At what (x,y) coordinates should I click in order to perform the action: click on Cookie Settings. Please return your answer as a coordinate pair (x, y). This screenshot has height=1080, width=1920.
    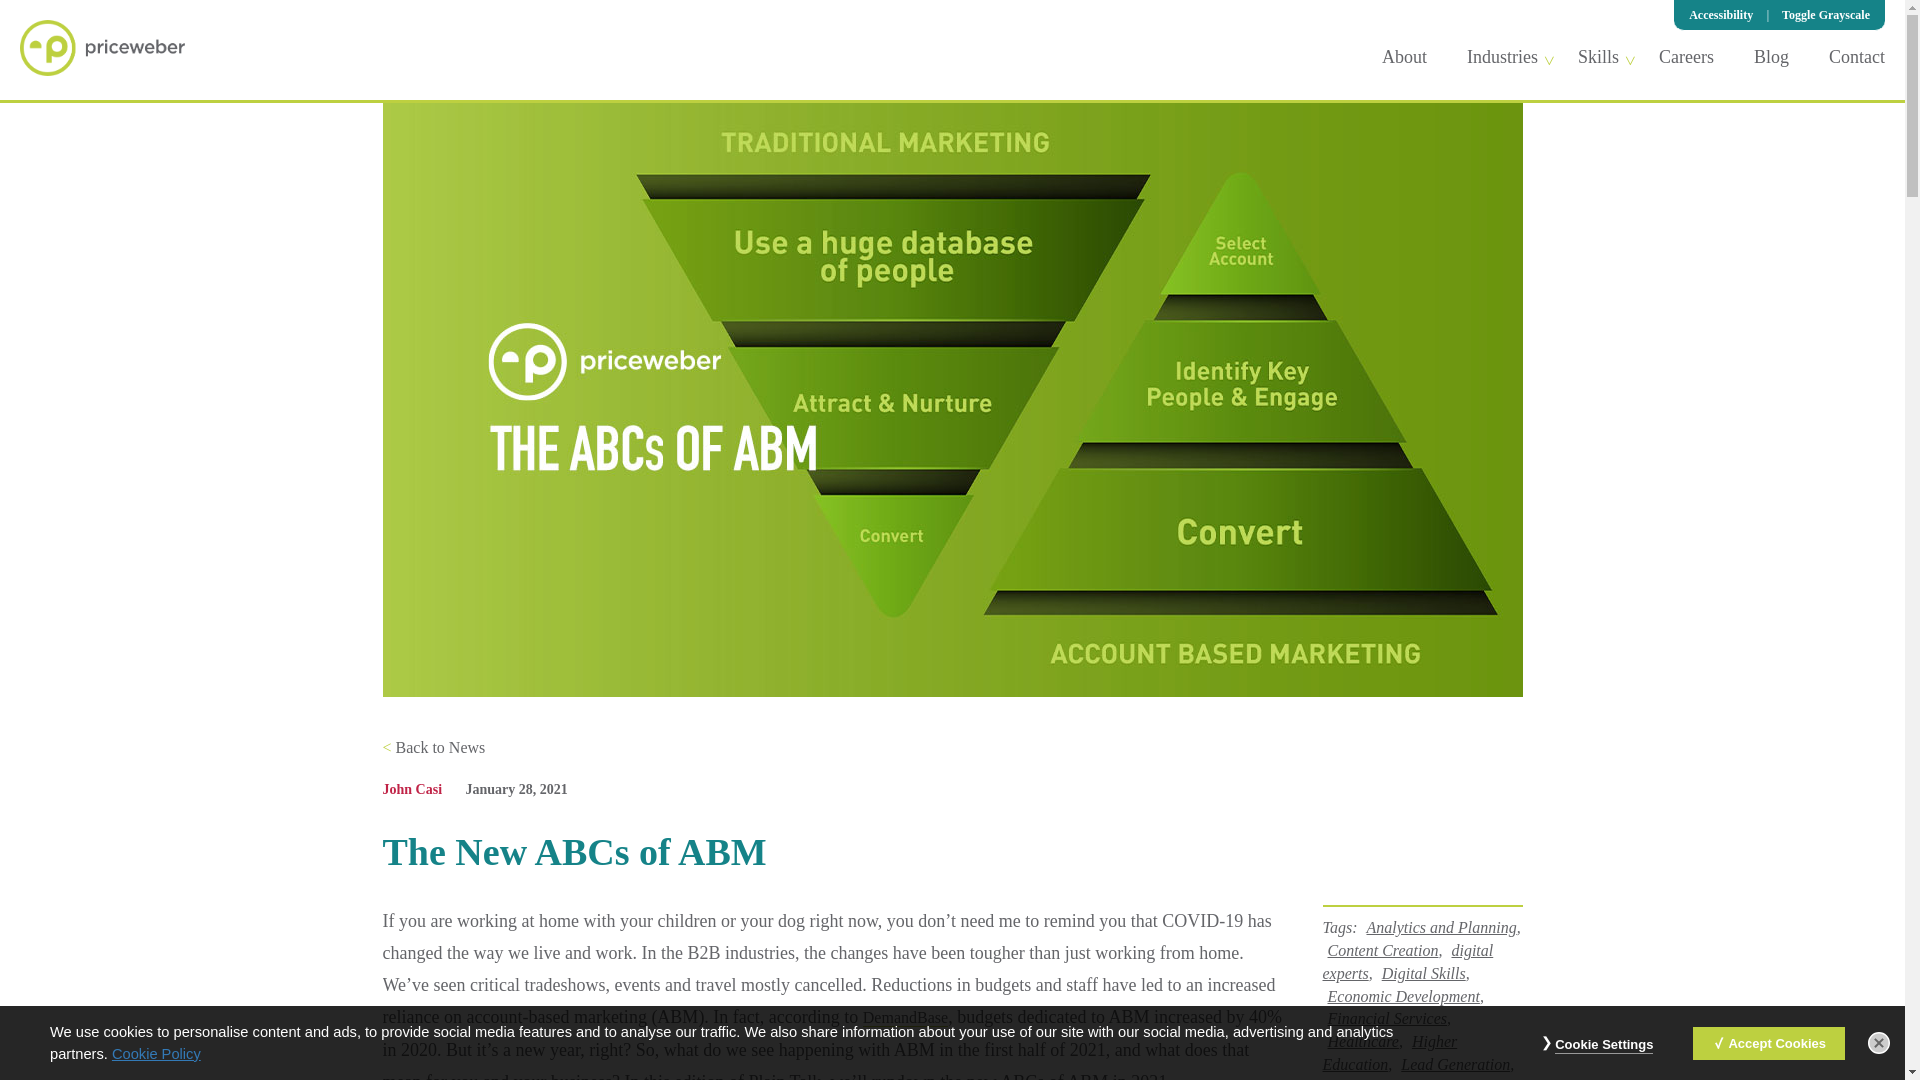
    Looking at the image, I should click on (1604, 1045).